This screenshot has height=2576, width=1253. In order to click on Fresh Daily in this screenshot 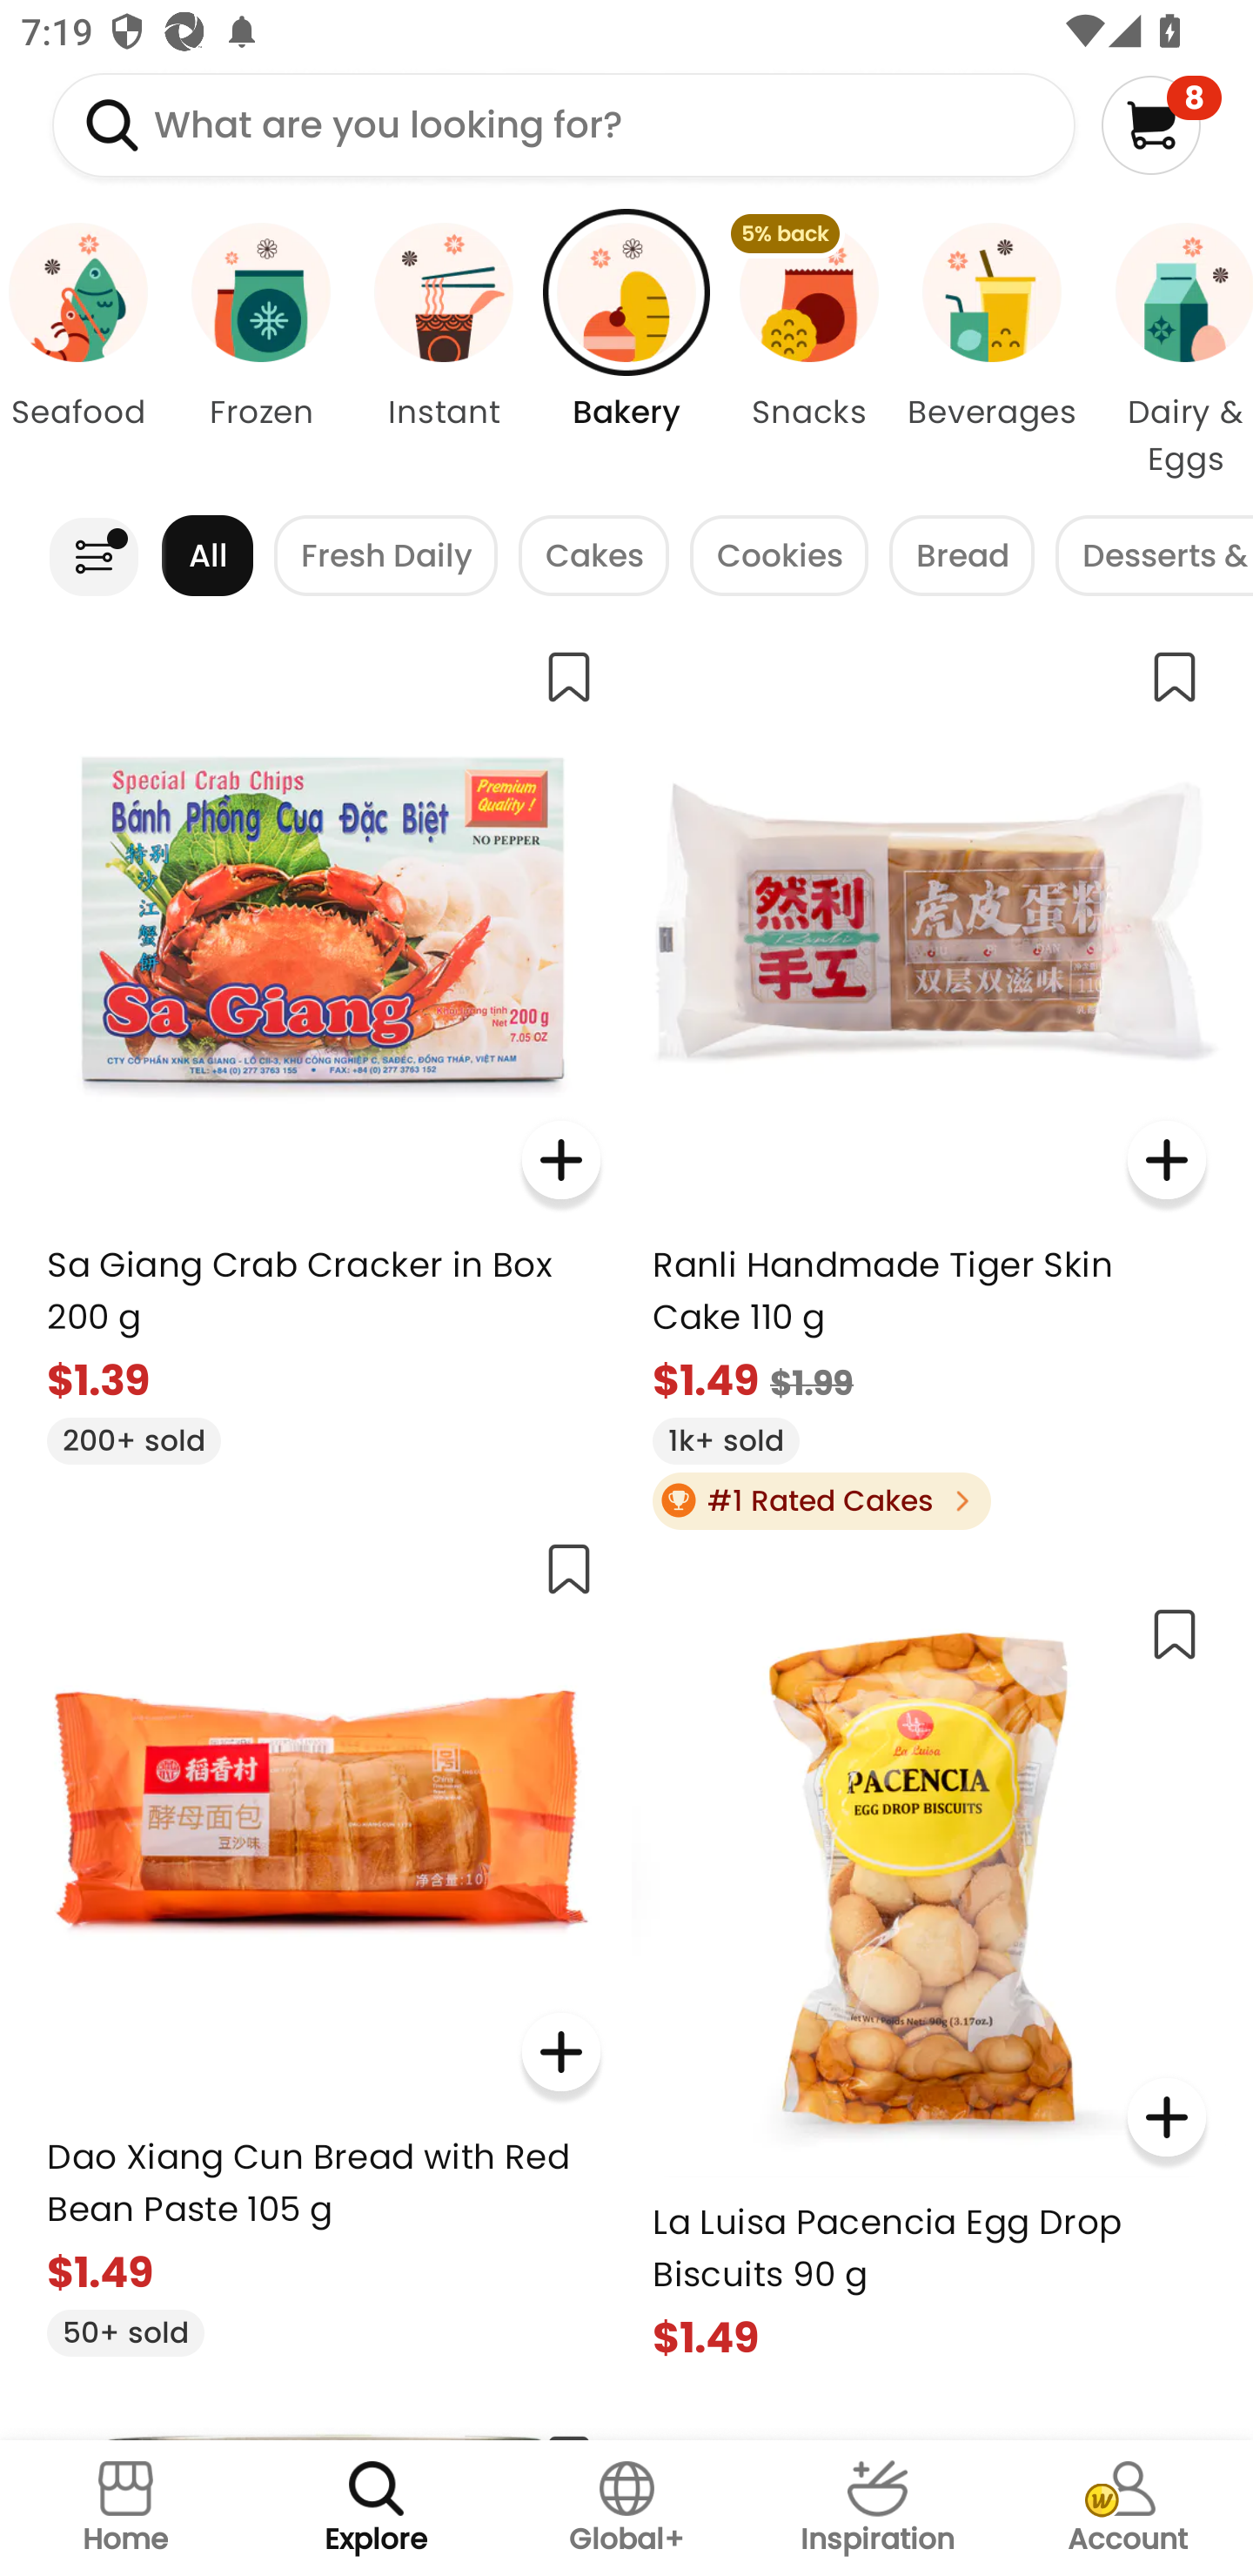, I will do `click(385, 555)`.